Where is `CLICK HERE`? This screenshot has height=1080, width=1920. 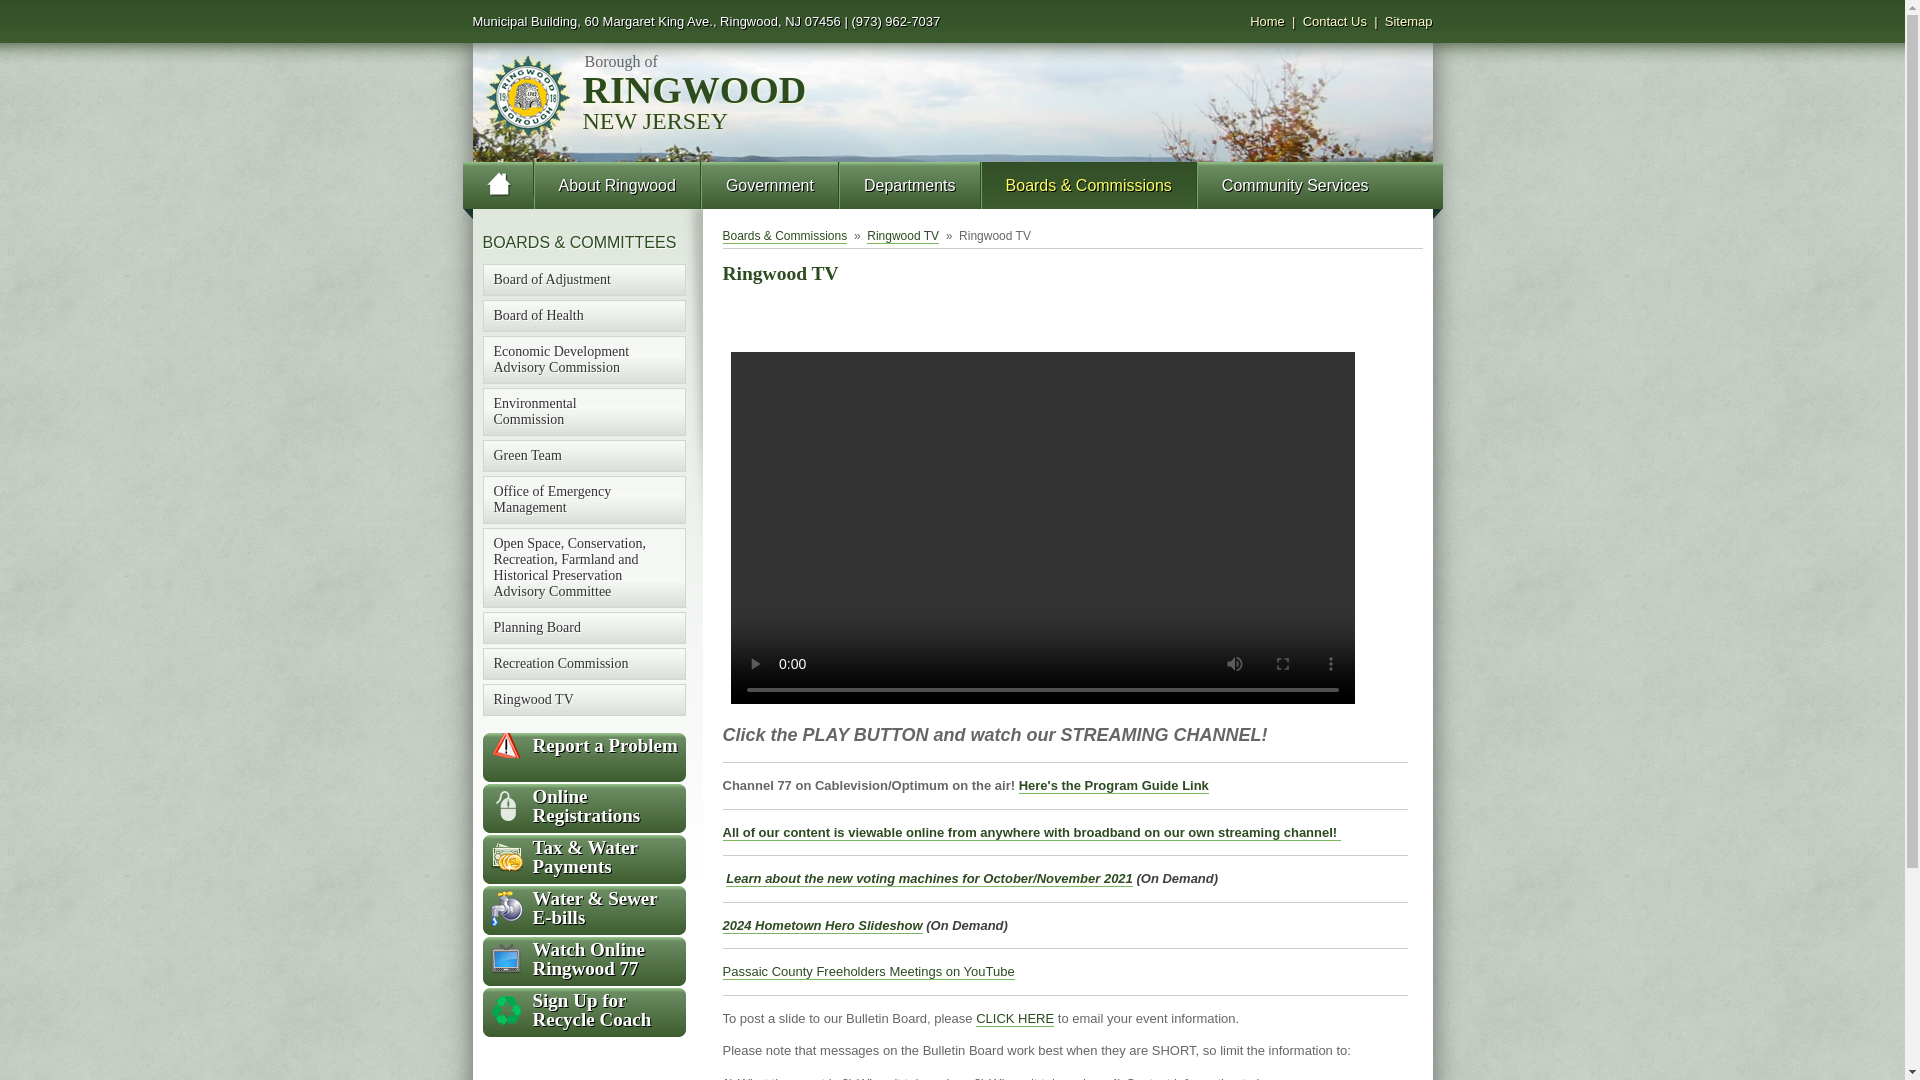 CLICK HERE is located at coordinates (1014, 1018).